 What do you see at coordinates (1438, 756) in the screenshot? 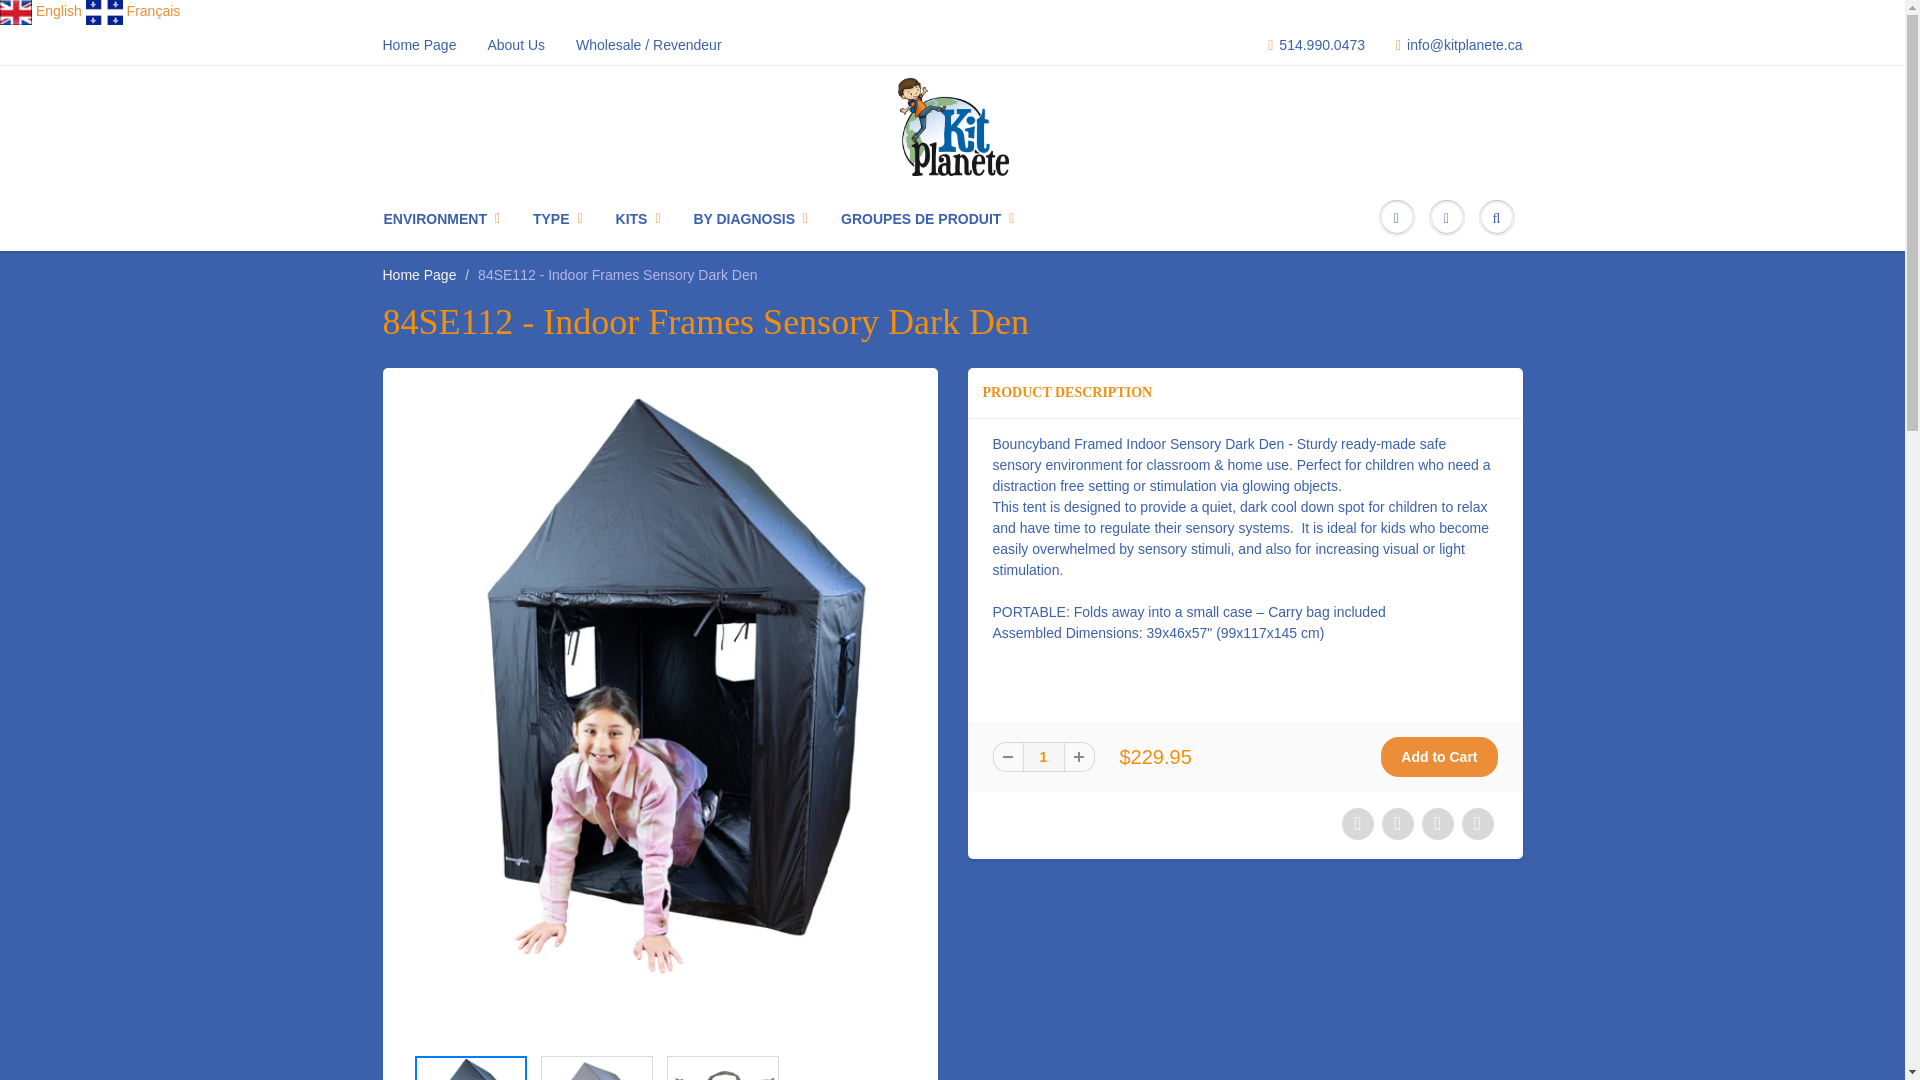
I see `Add to Cart` at bounding box center [1438, 756].